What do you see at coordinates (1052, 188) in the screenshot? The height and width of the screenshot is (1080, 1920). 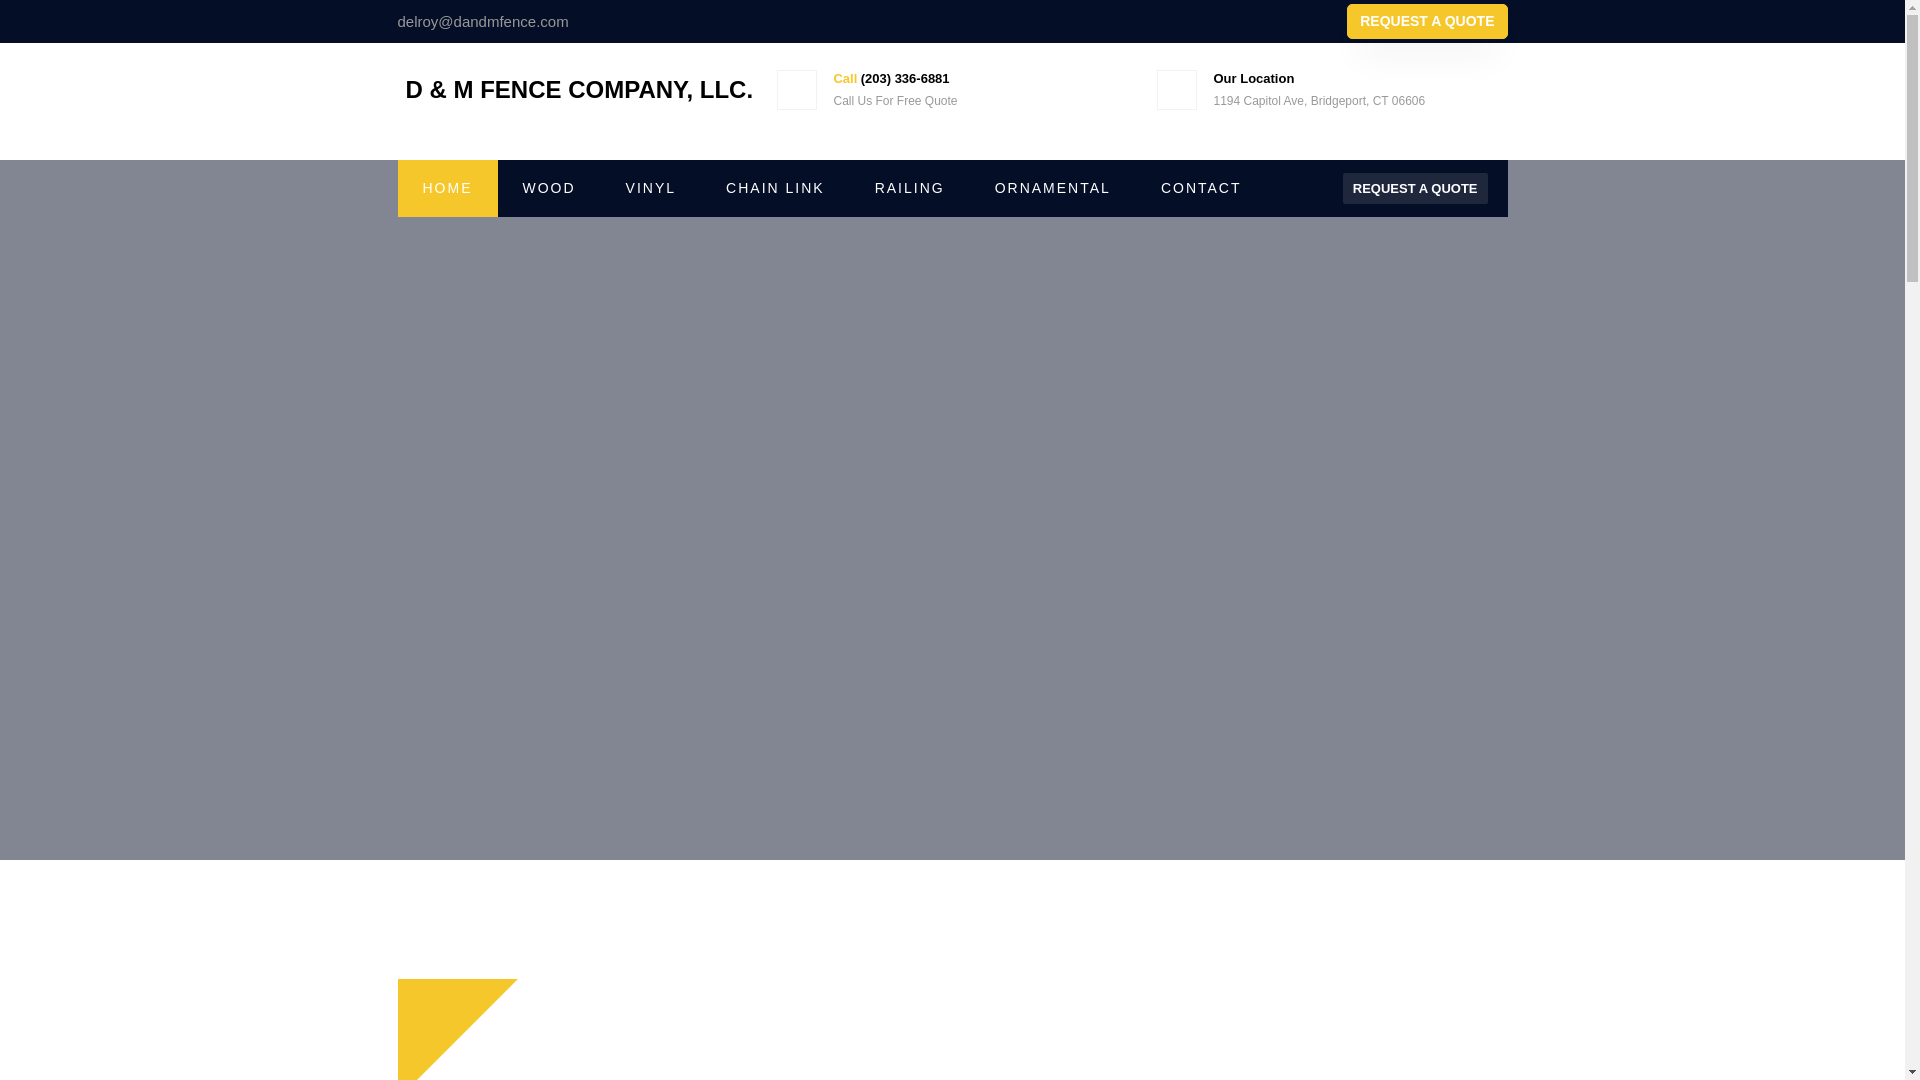 I see `ORNAMENTAL` at bounding box center [1052, 188].